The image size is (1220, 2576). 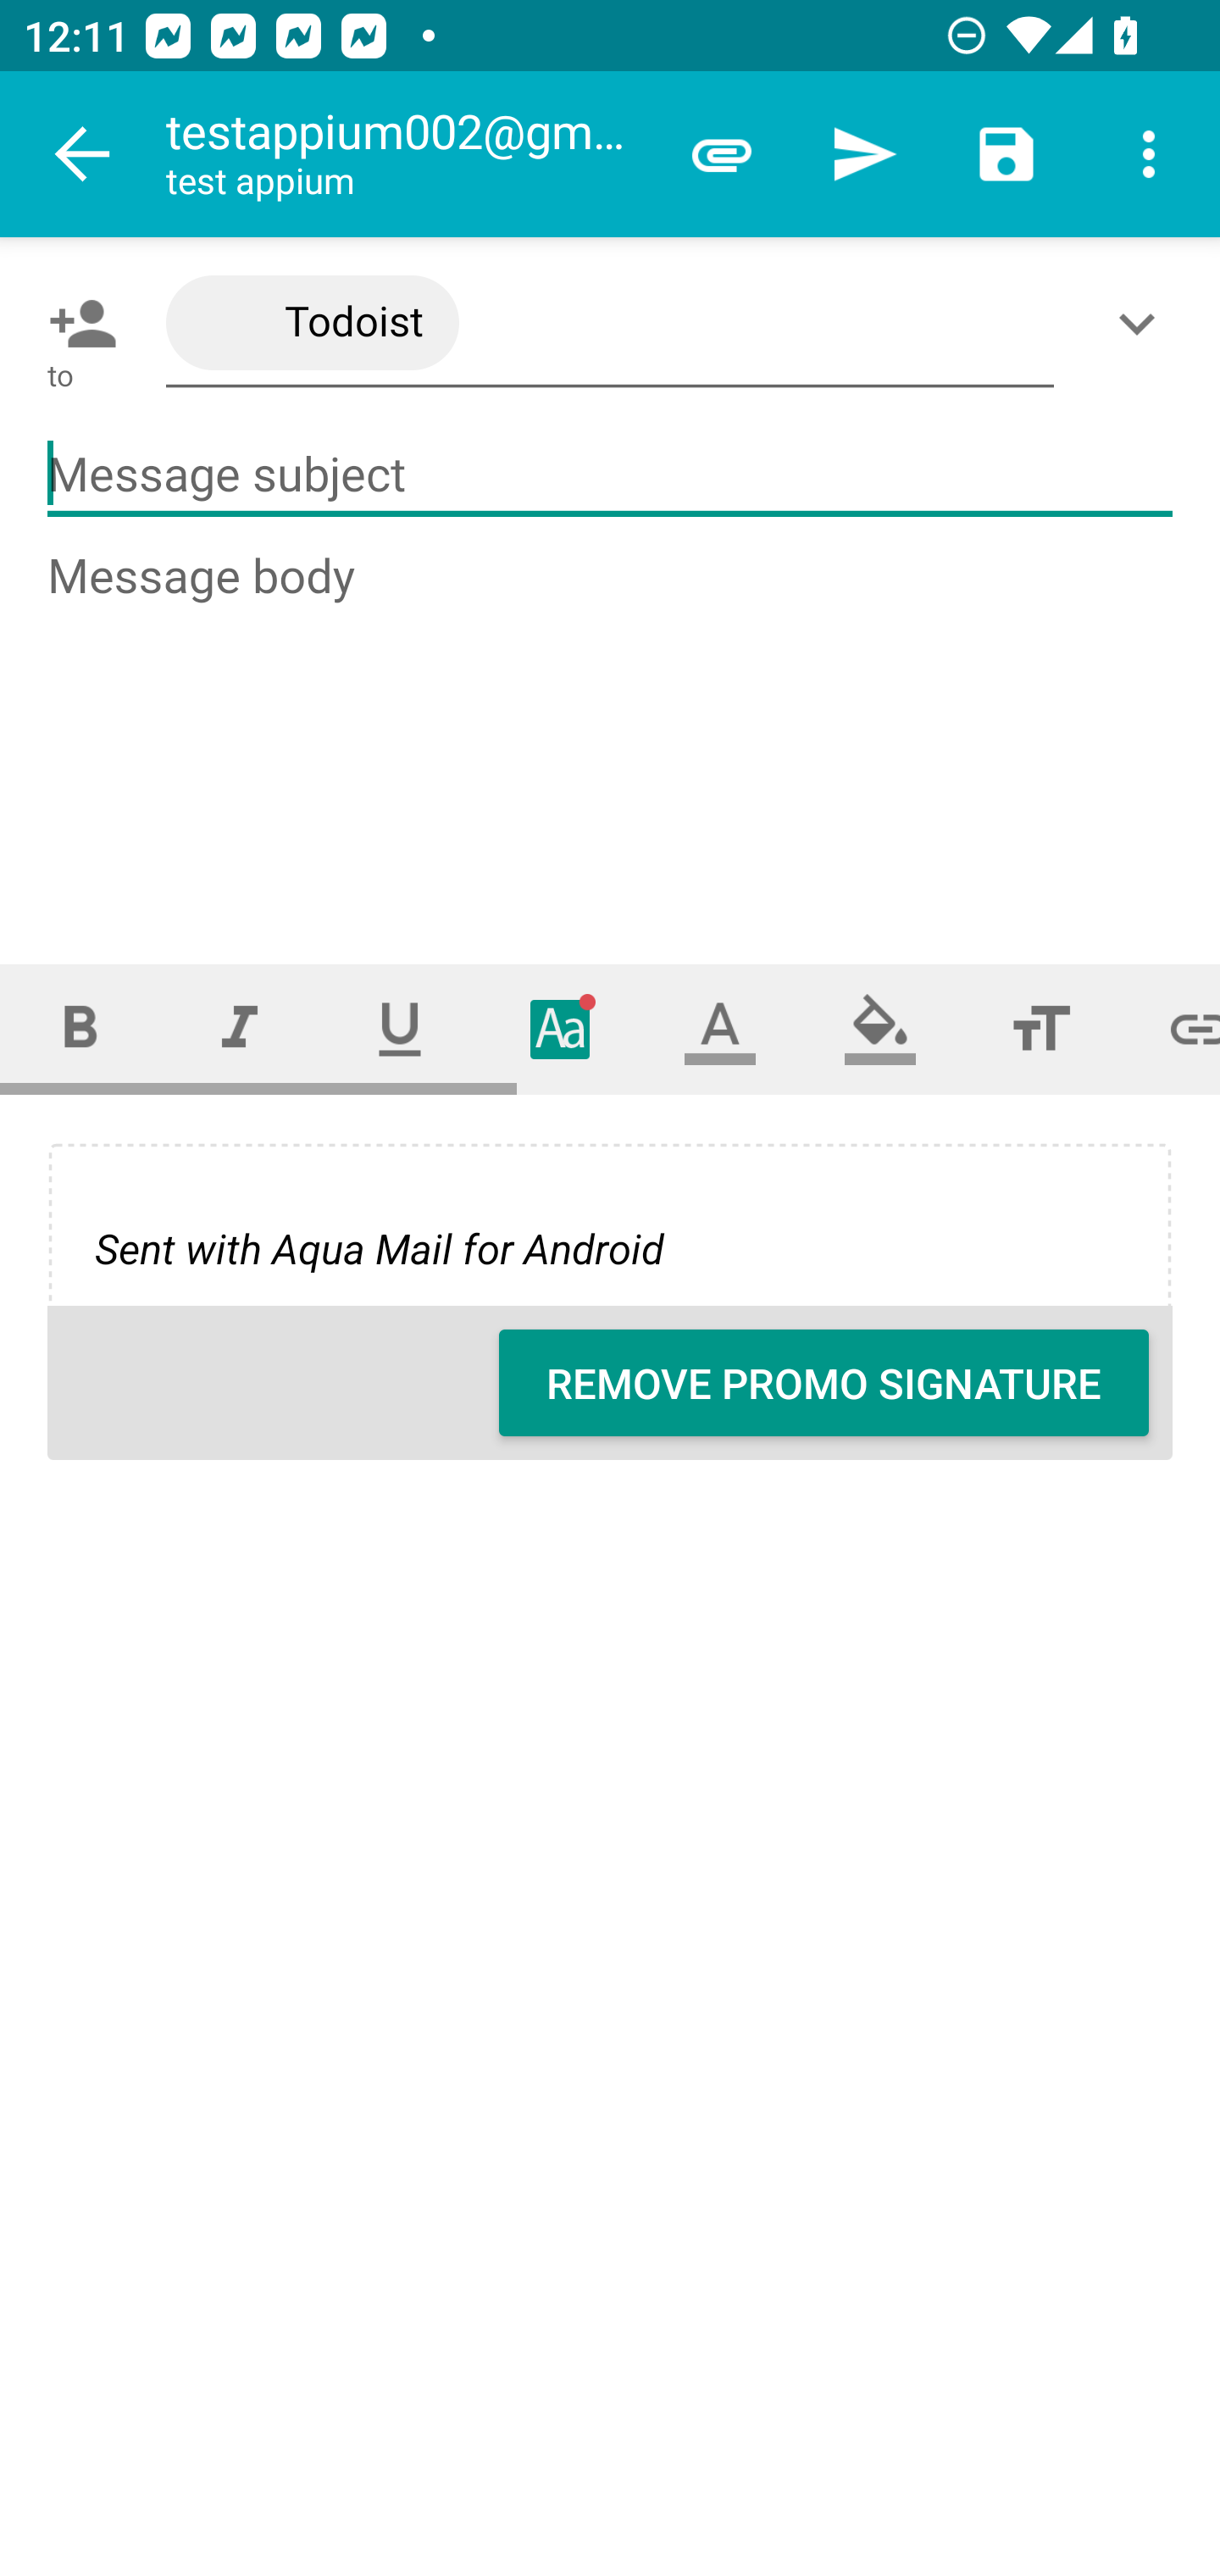 What do you see at coordinates (1040, 1029) in the screenshot?
I see `Font size` at bounding box center [1040, 1029].